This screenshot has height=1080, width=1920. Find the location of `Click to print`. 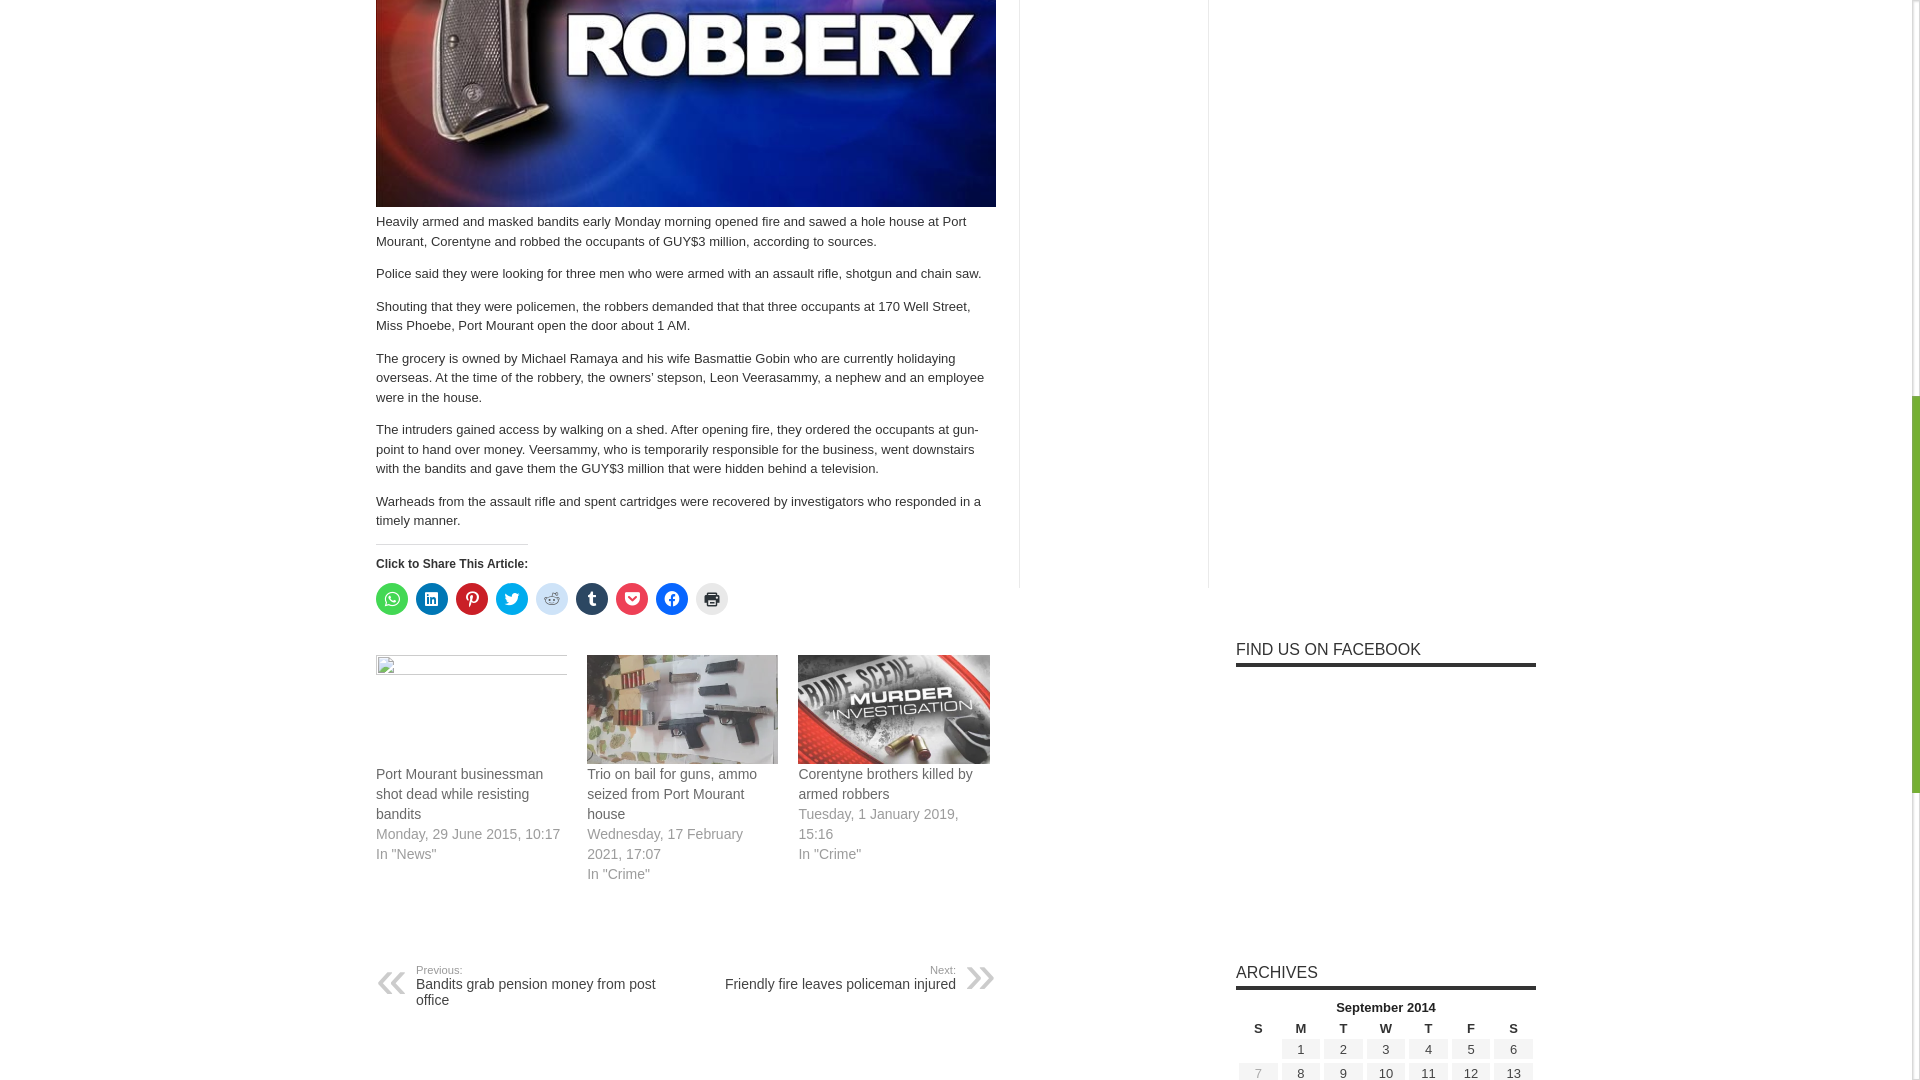

Click to print is located at coordinates (711, 598).